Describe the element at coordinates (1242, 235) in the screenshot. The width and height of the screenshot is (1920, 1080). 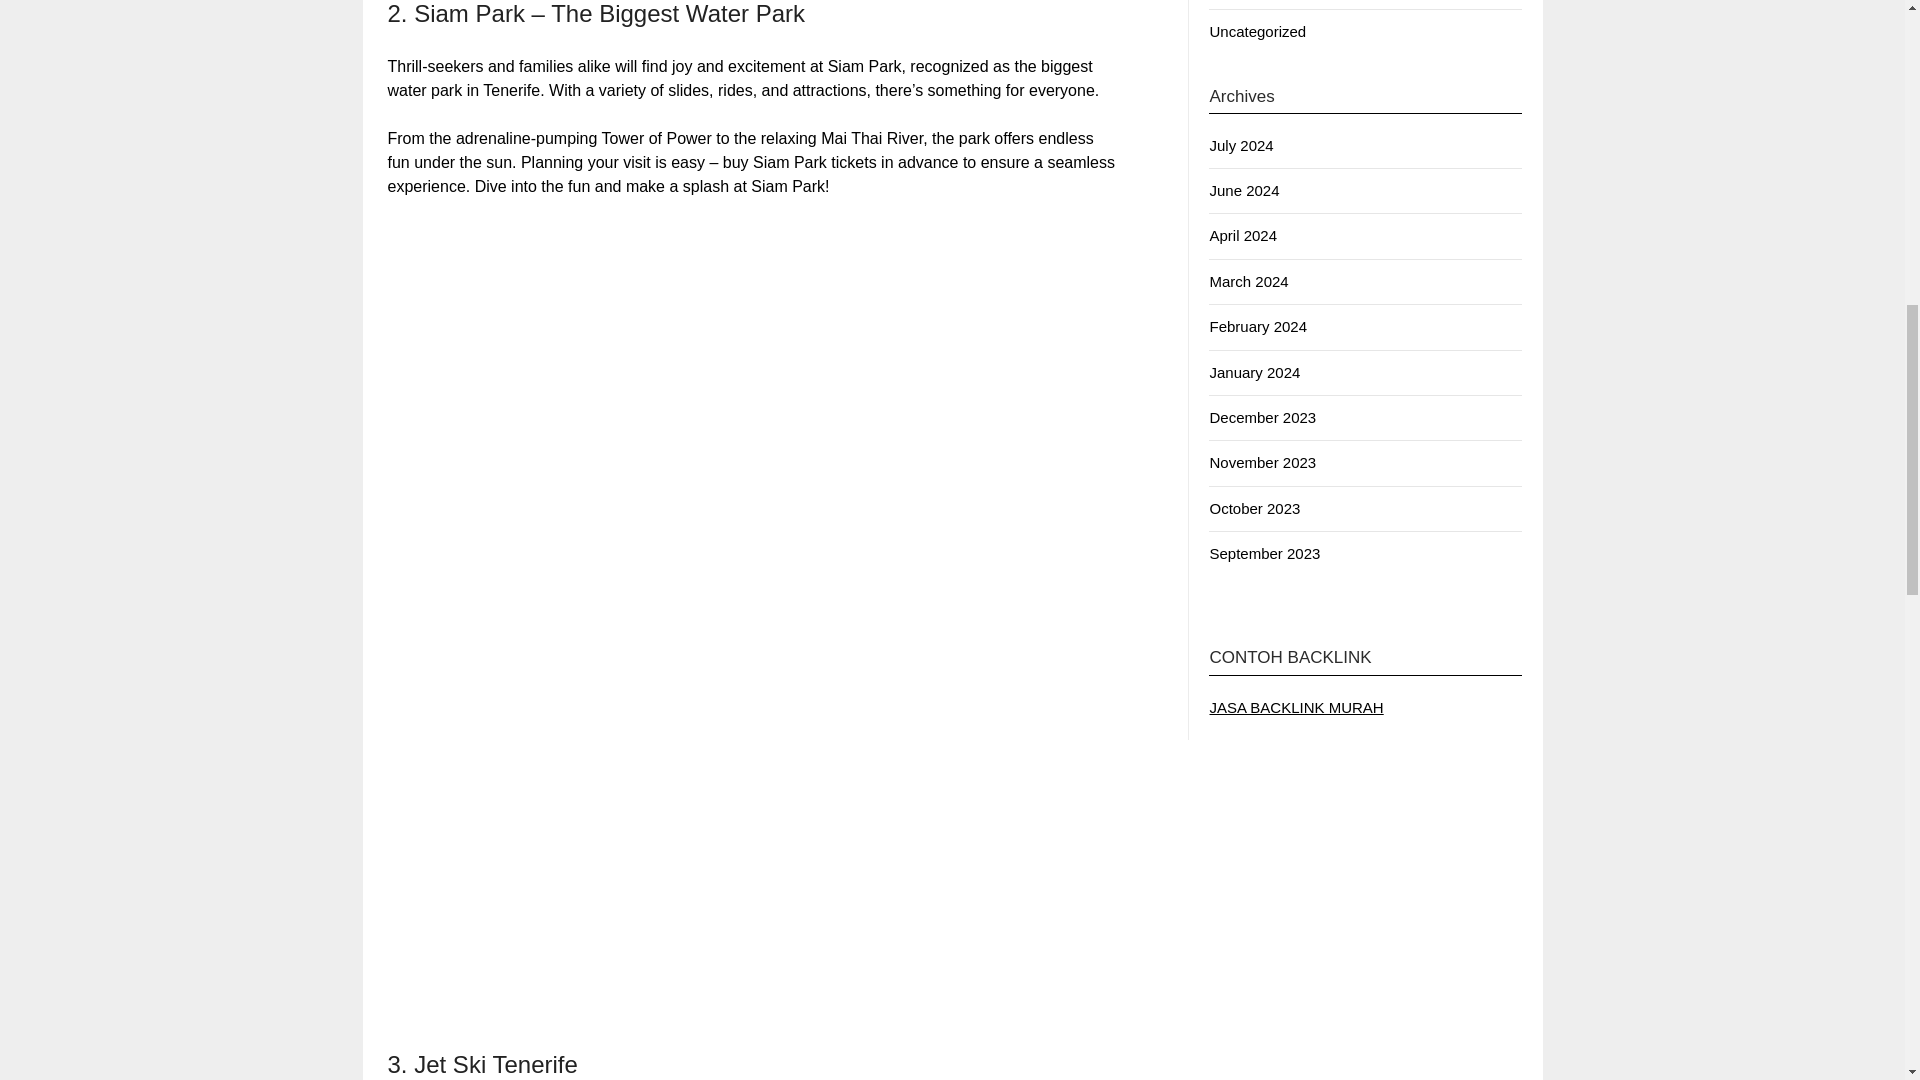
I see `April 2024` at that location.